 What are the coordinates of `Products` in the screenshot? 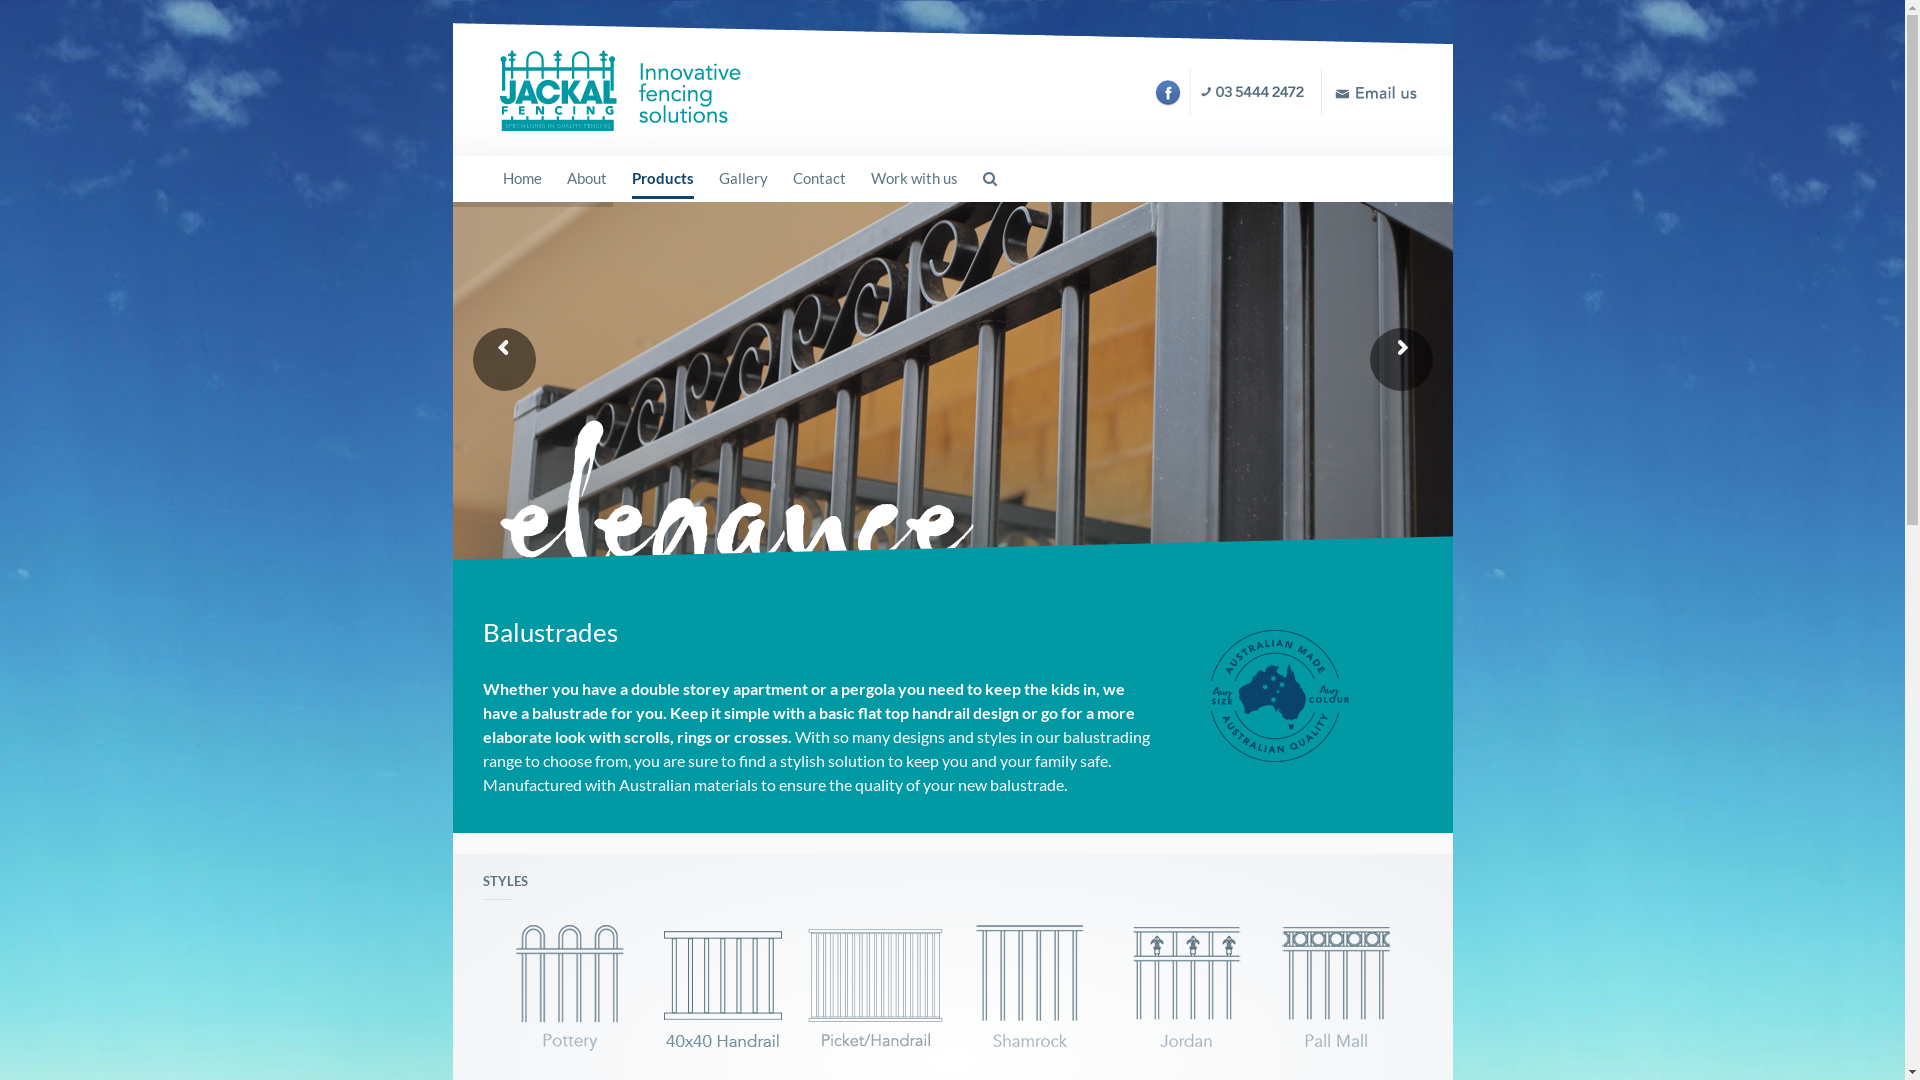 It's located at (663, 178).